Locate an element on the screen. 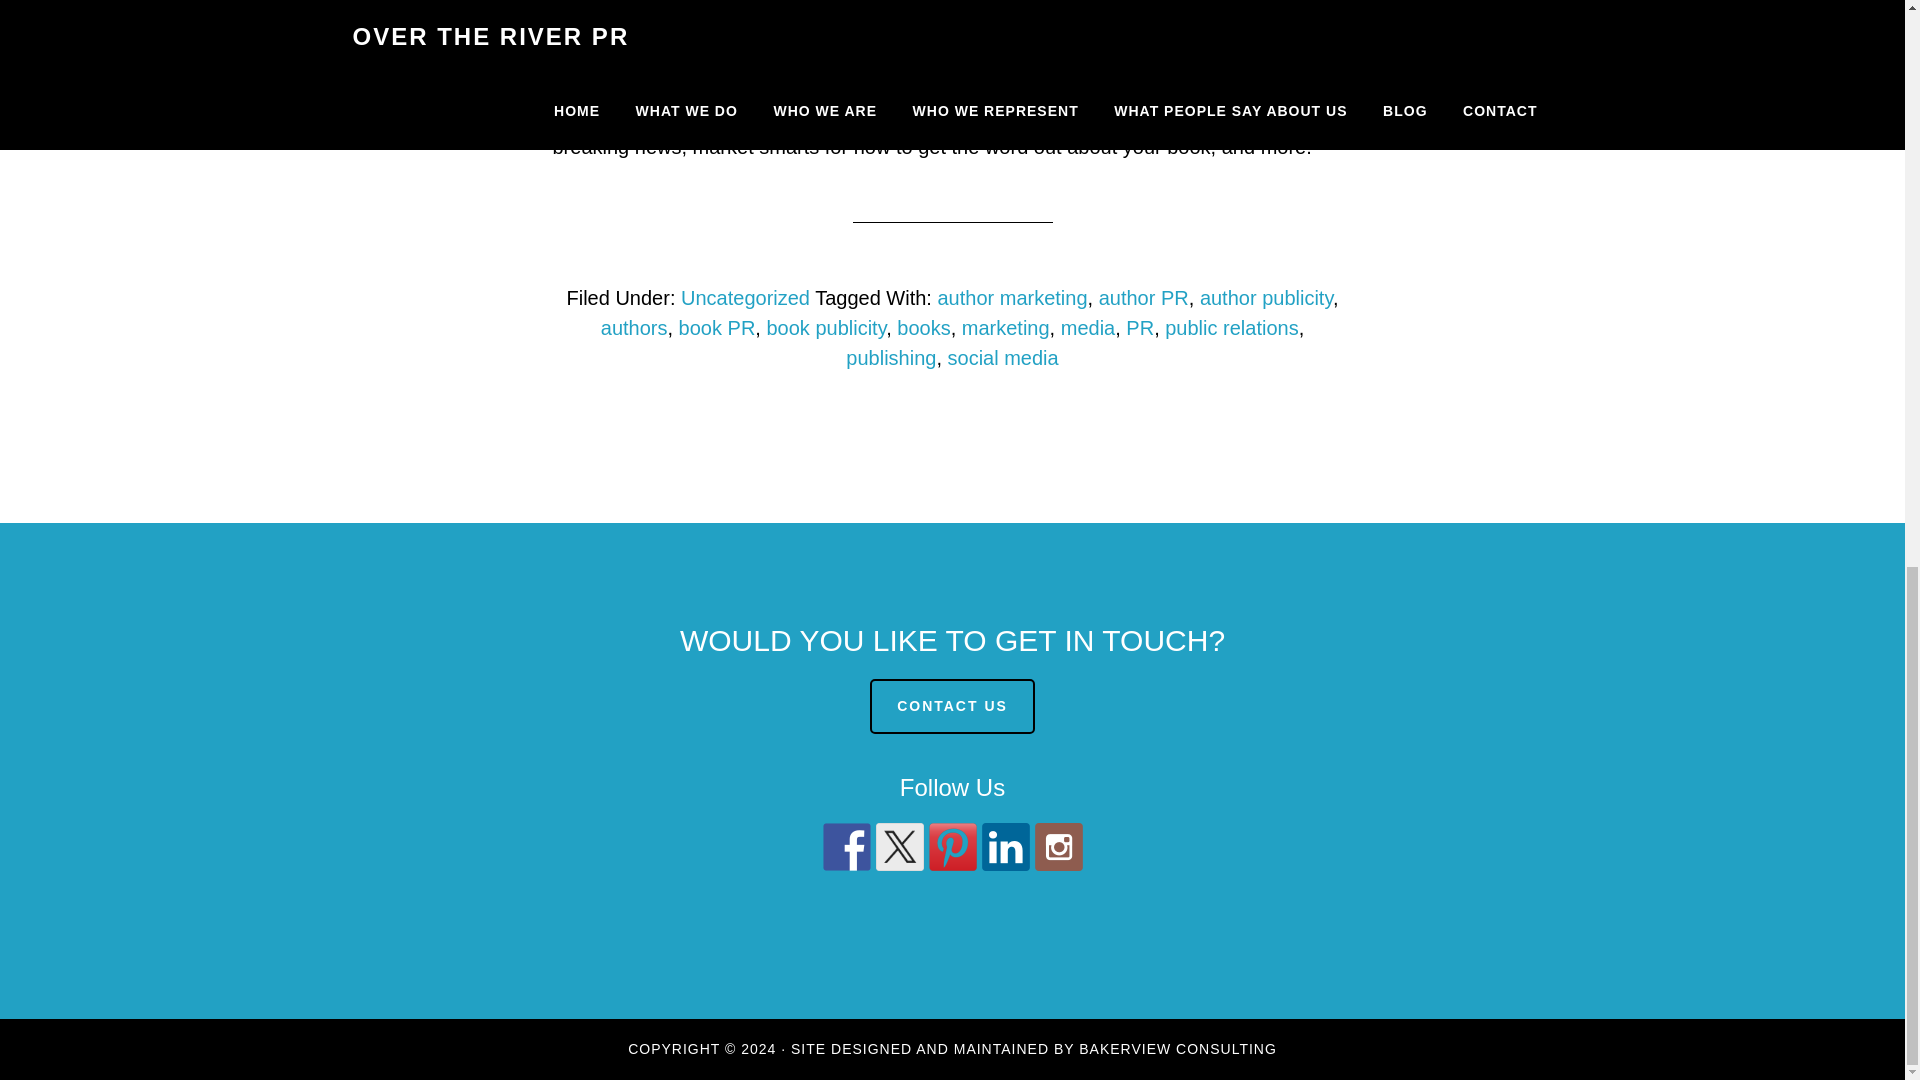 The image size is (1920, 1080). book PR is located at coordinates (718, 328).